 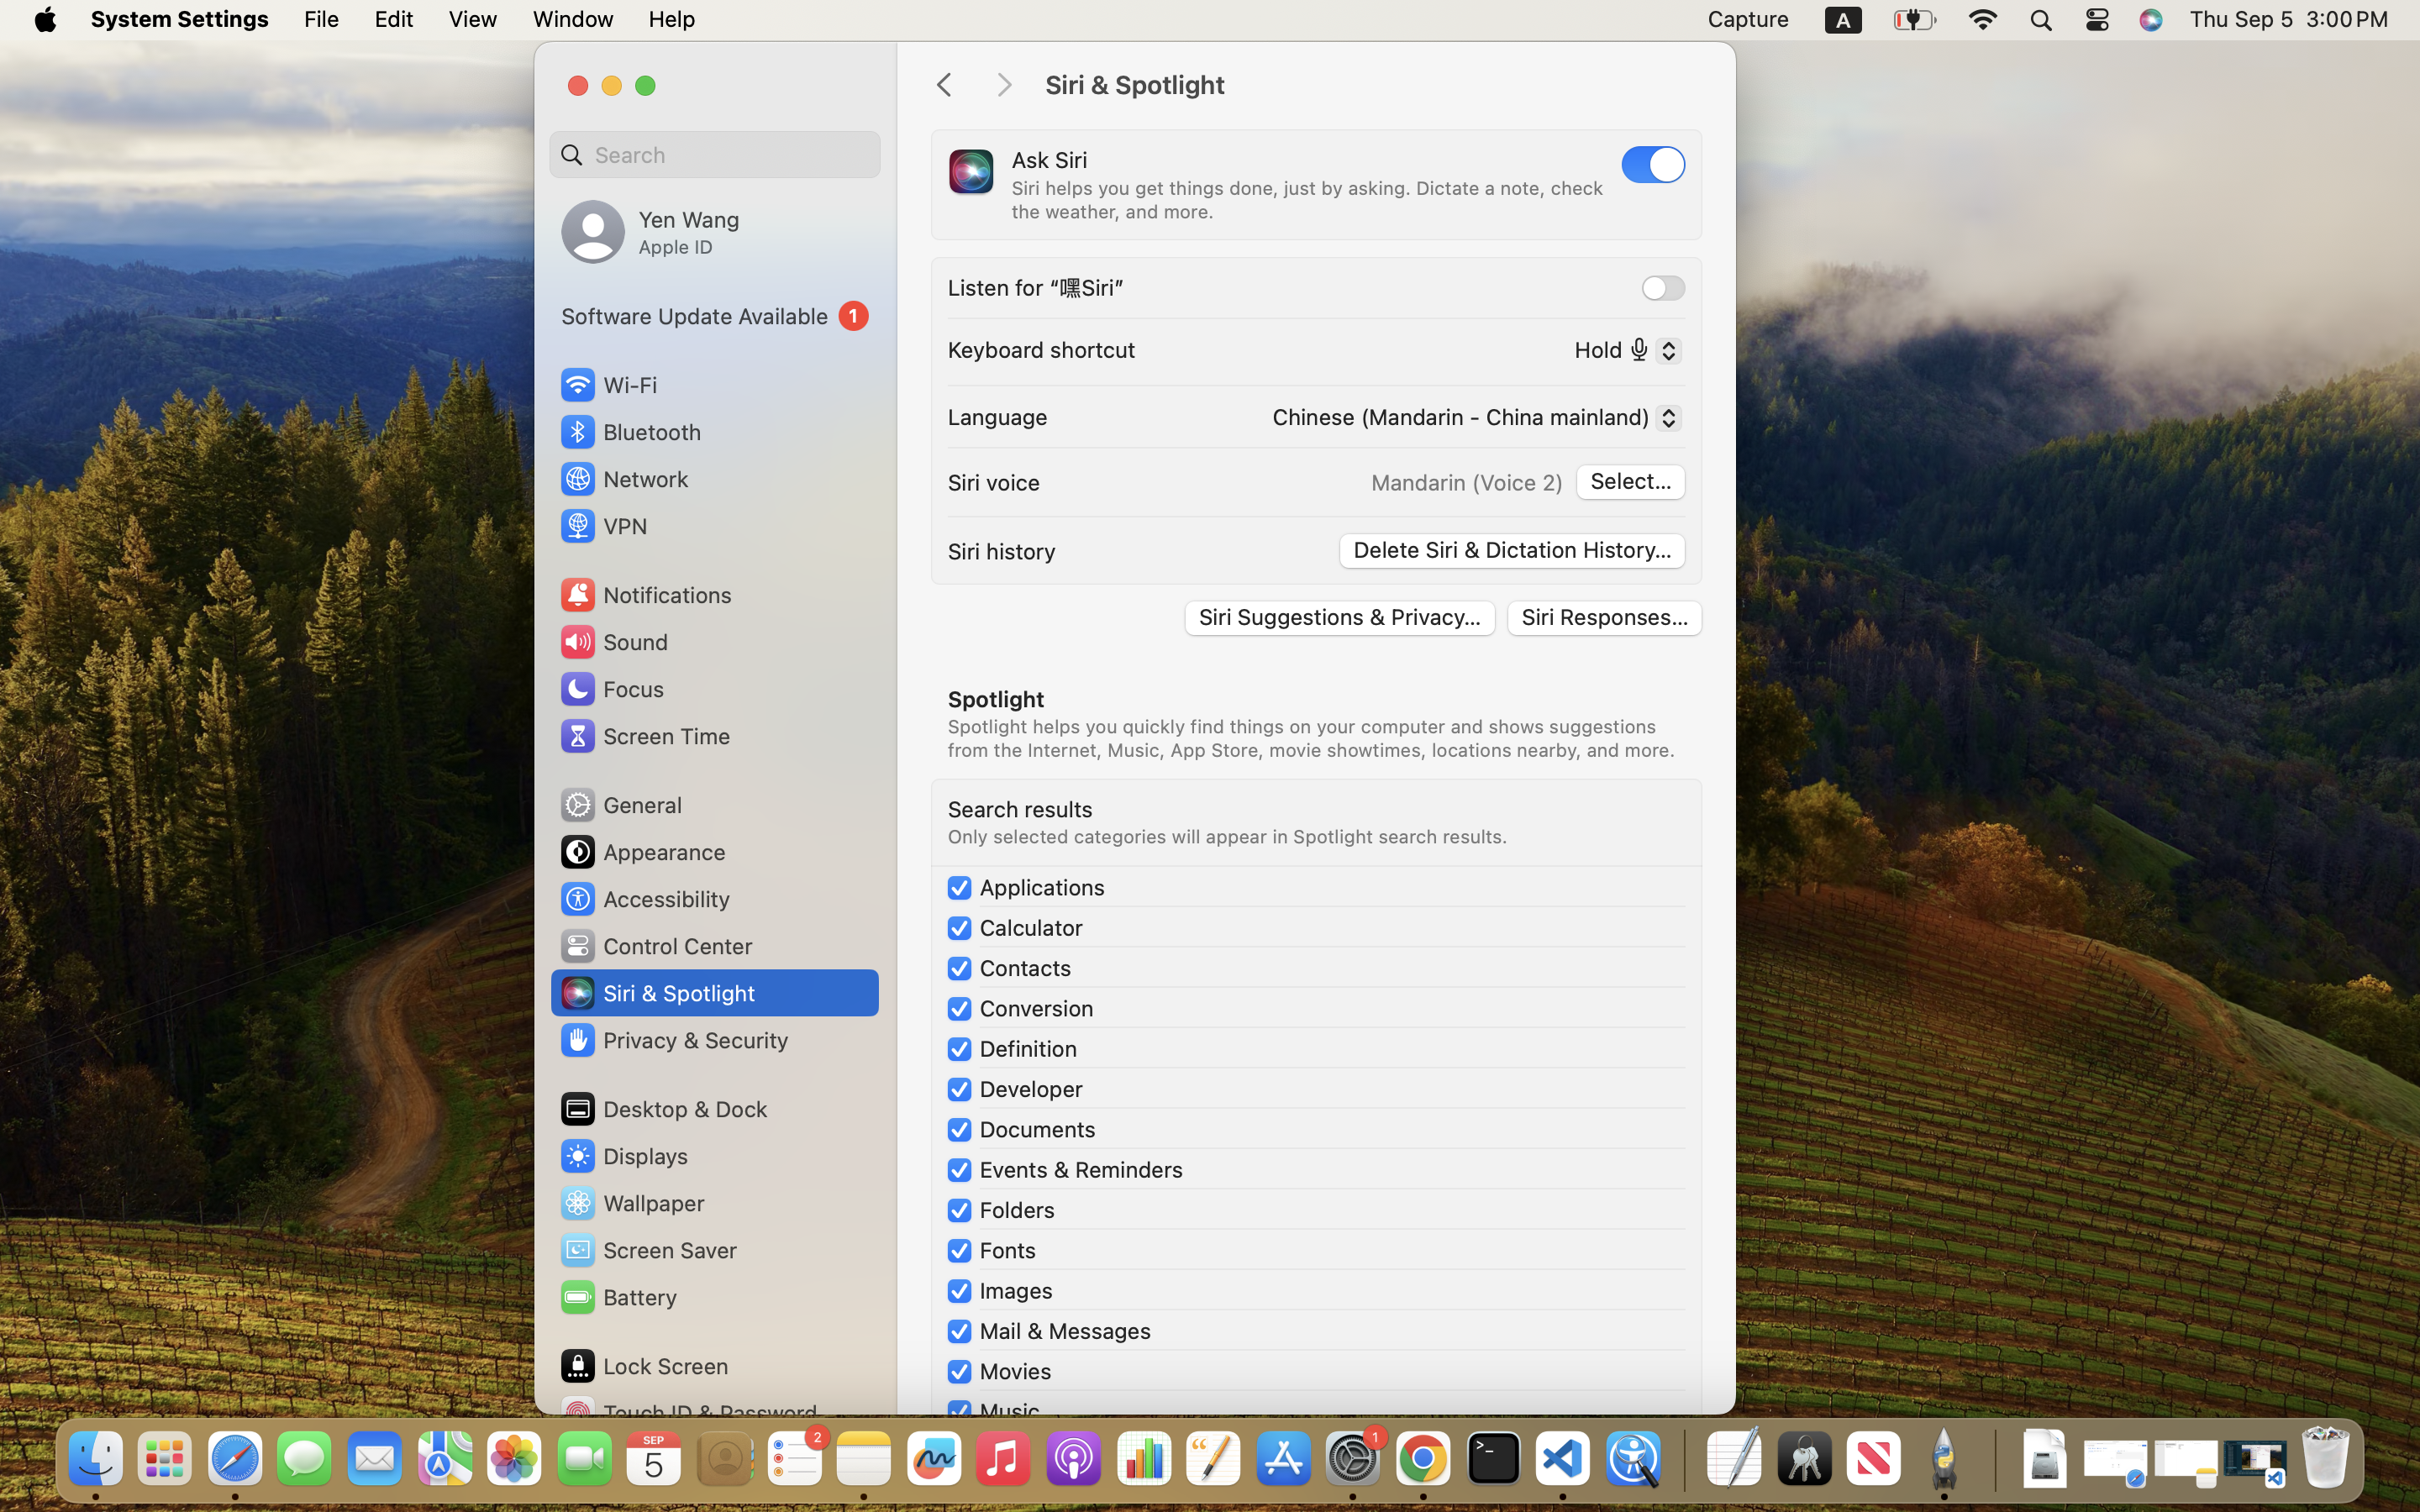 I want to click on Bluetooth, so click(x=630, y=432).